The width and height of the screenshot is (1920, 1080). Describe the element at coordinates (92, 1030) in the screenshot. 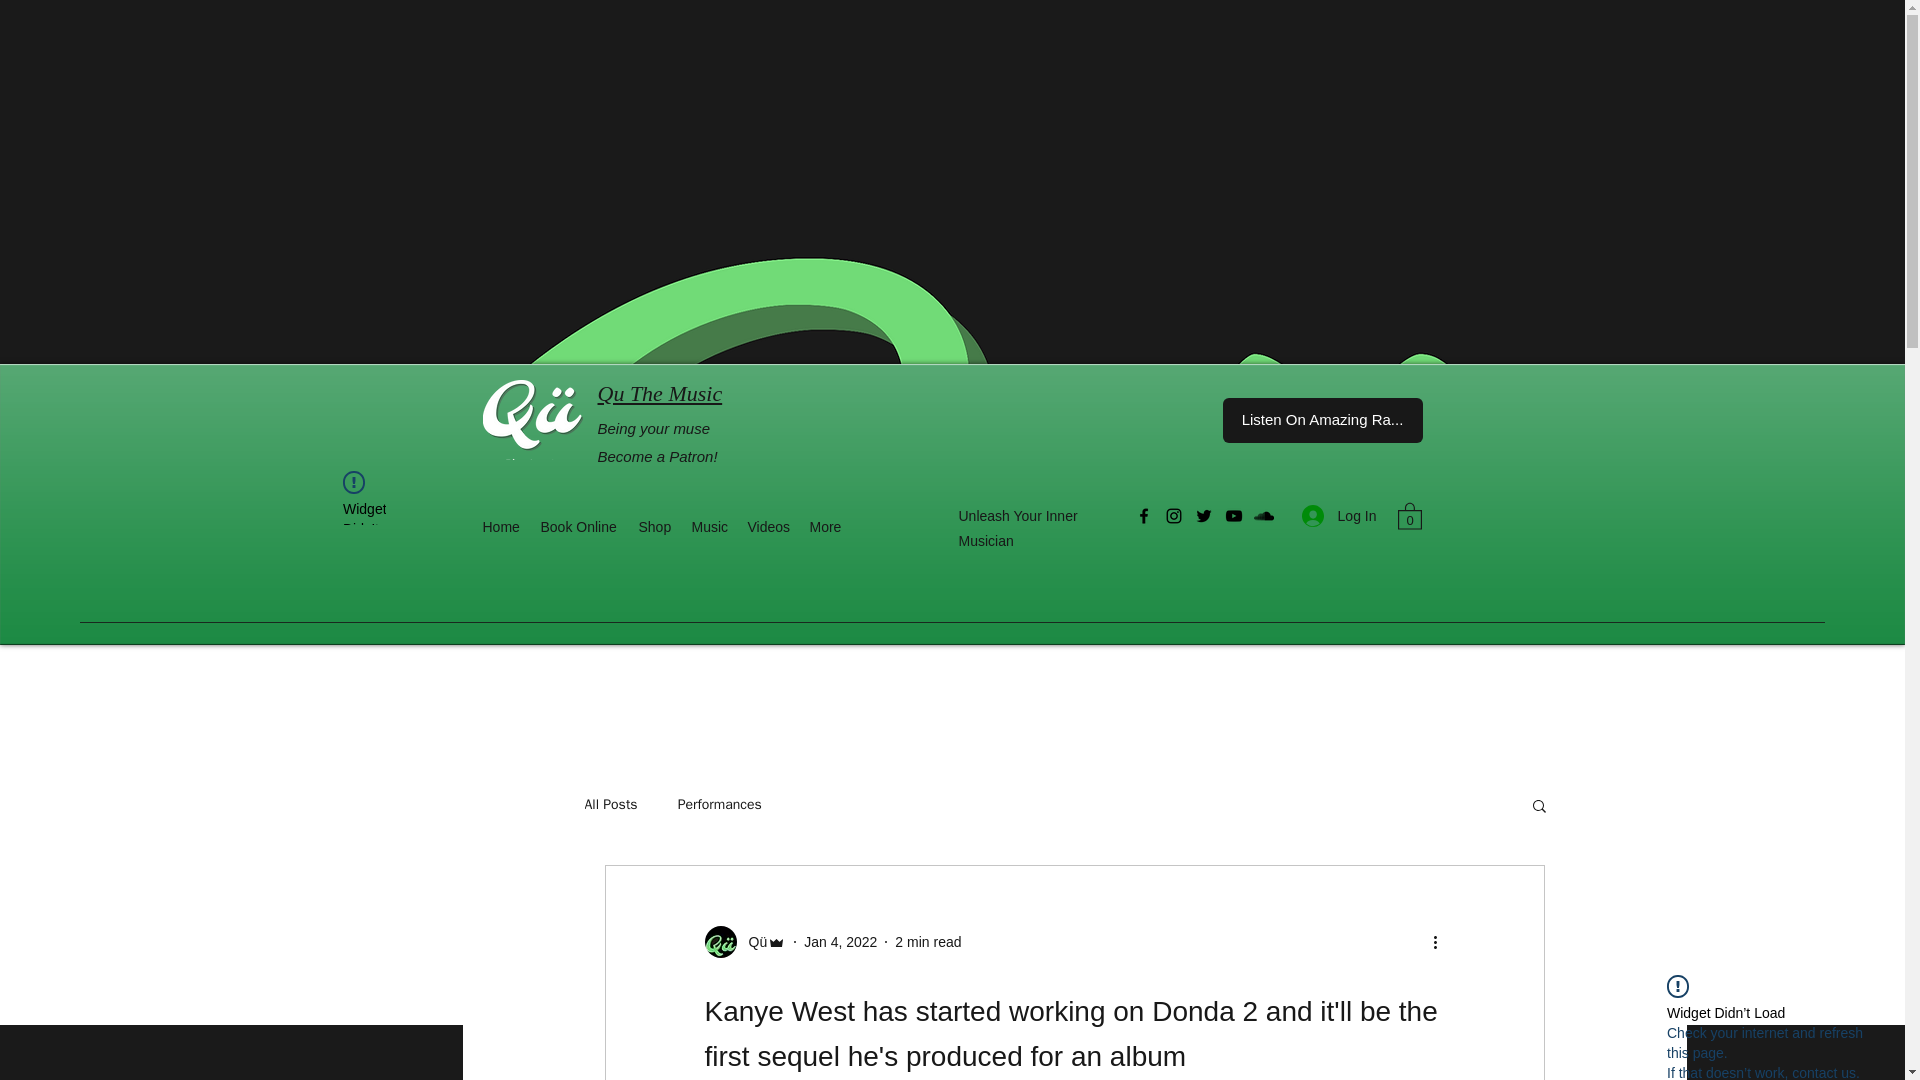

I see `Smile.io Rewards Program Launcher` at that location.